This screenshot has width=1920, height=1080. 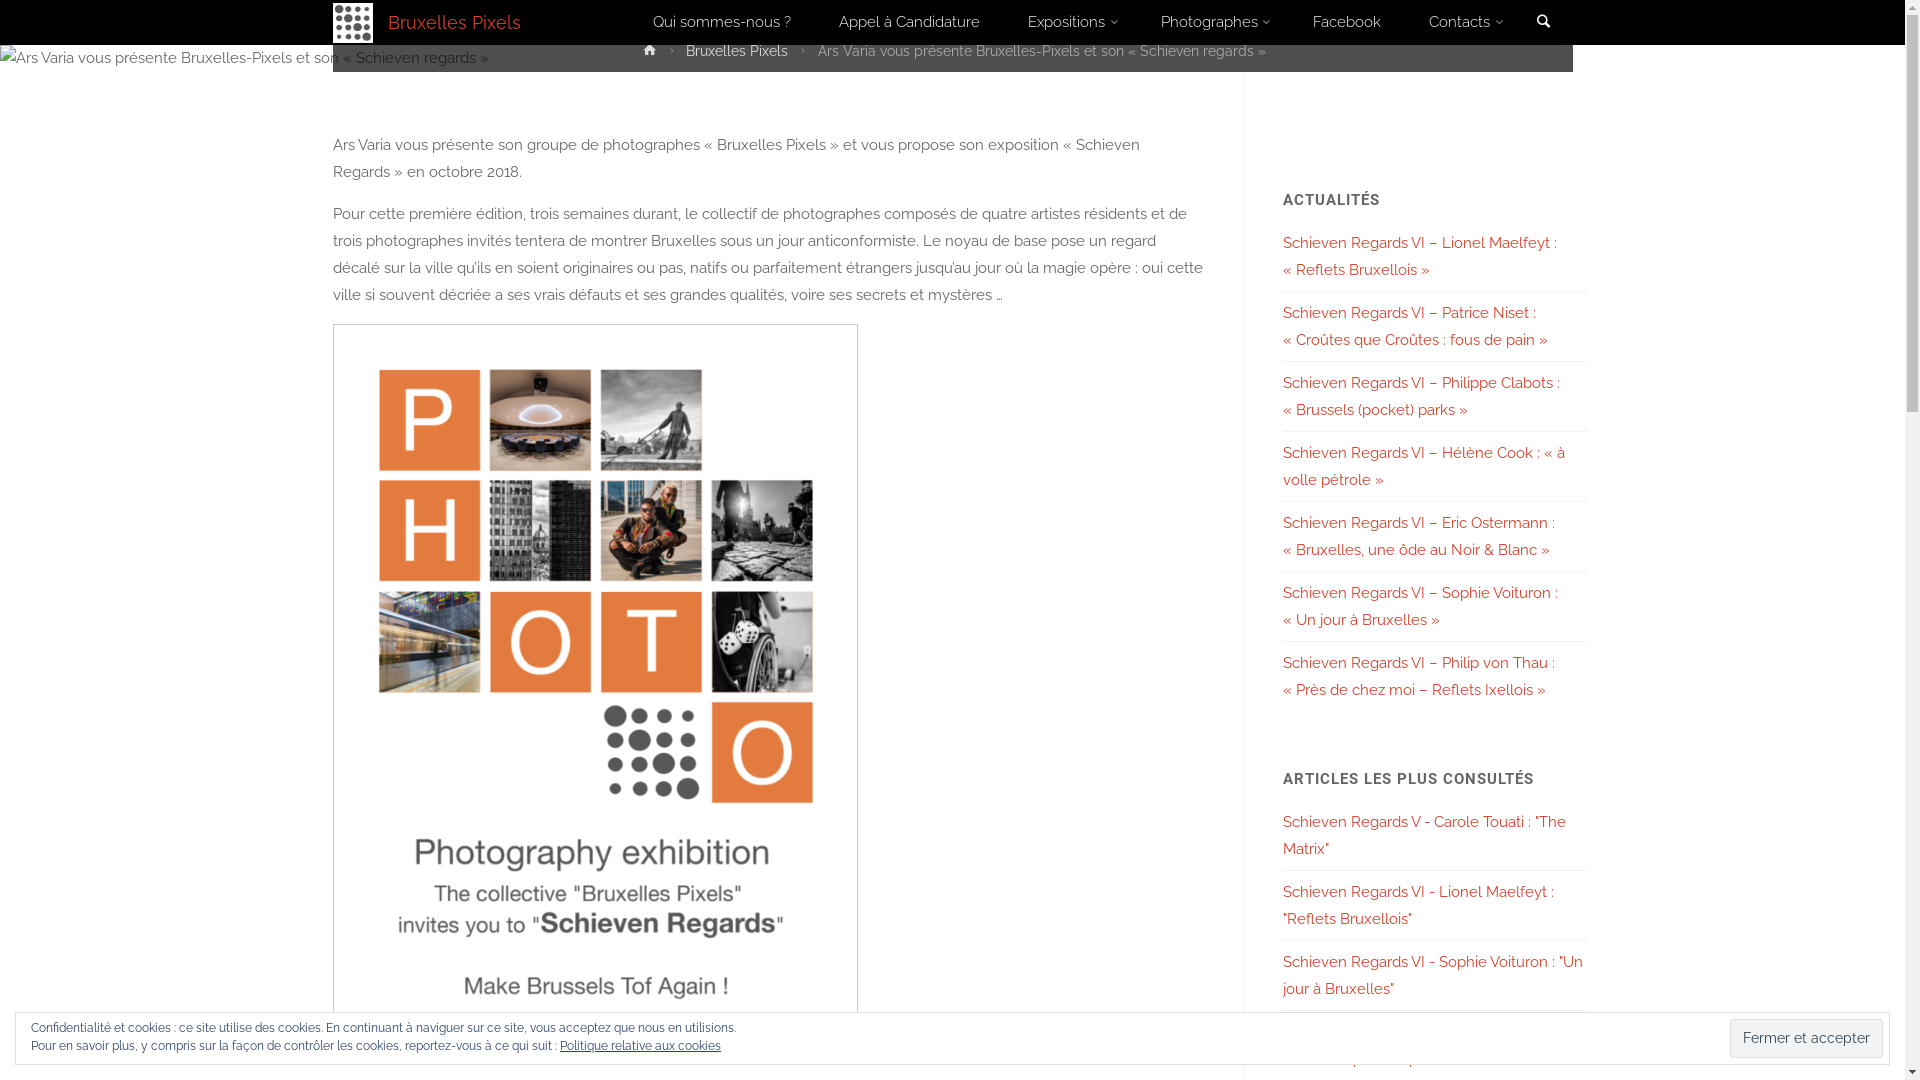 I want to click on Politique relative aux cookies, so click(x=640, y=1046).